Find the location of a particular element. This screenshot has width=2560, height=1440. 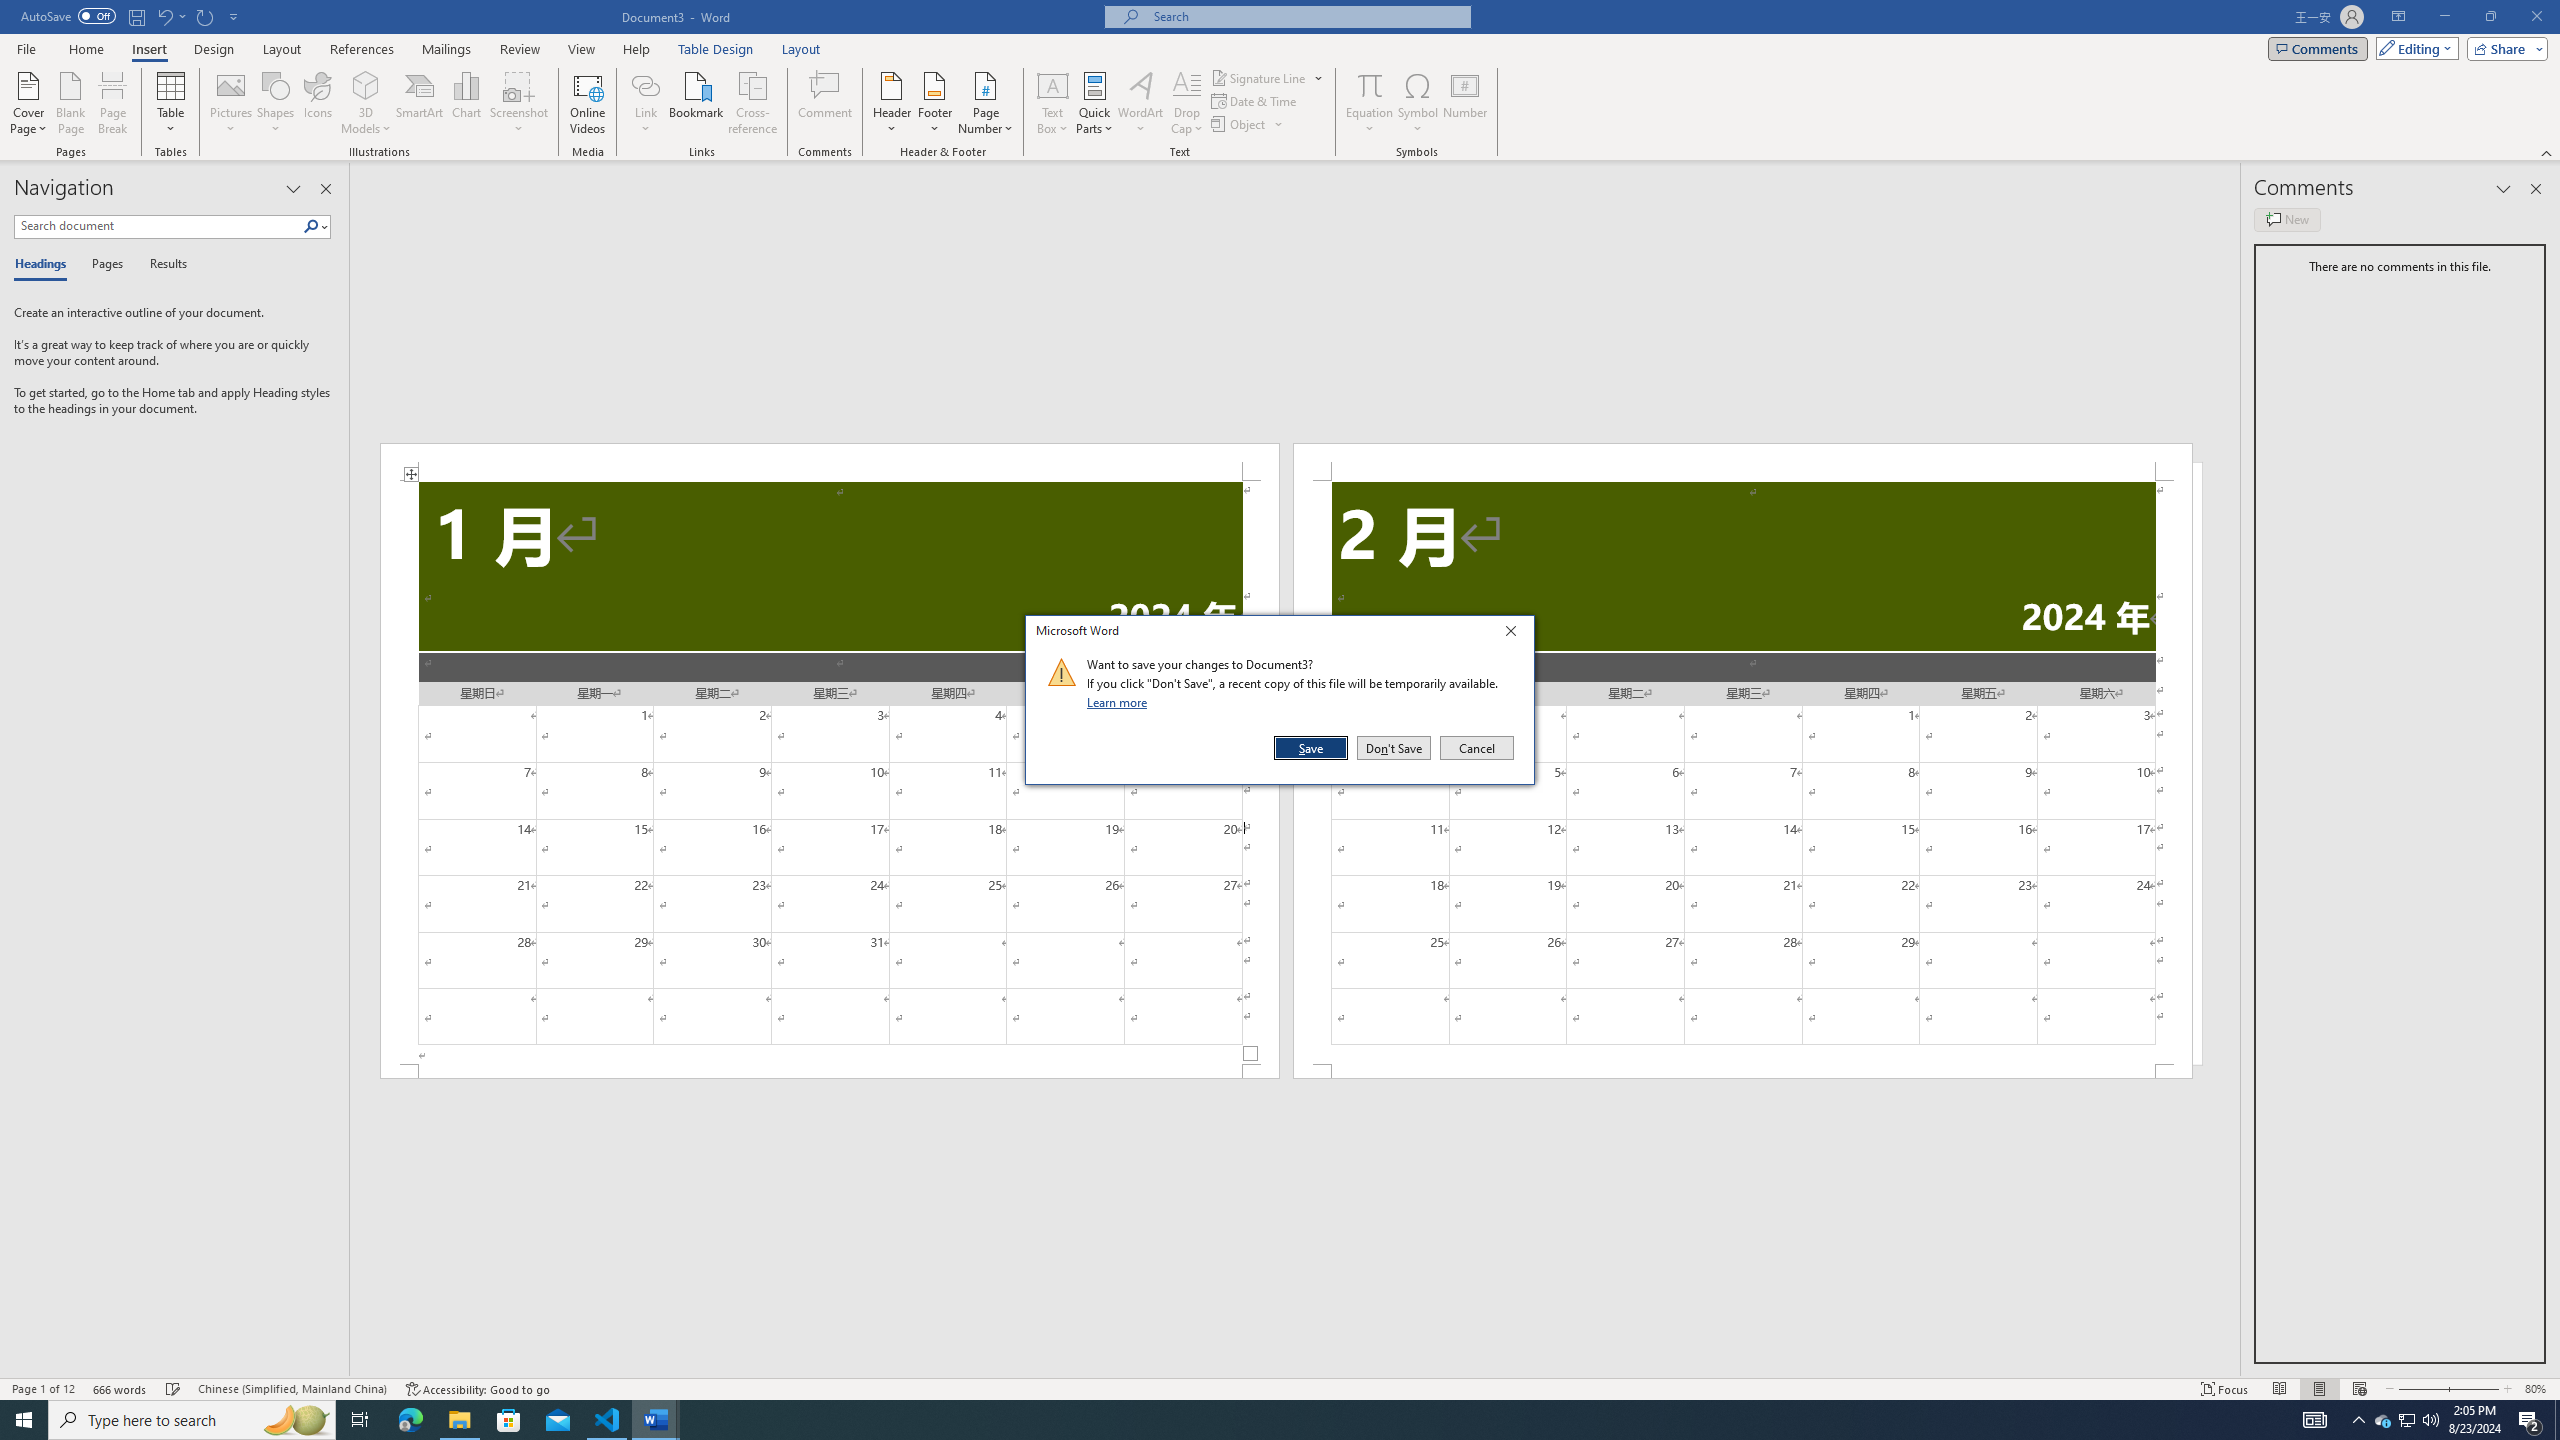

Online Videos... is located at coordinates (587, 103).